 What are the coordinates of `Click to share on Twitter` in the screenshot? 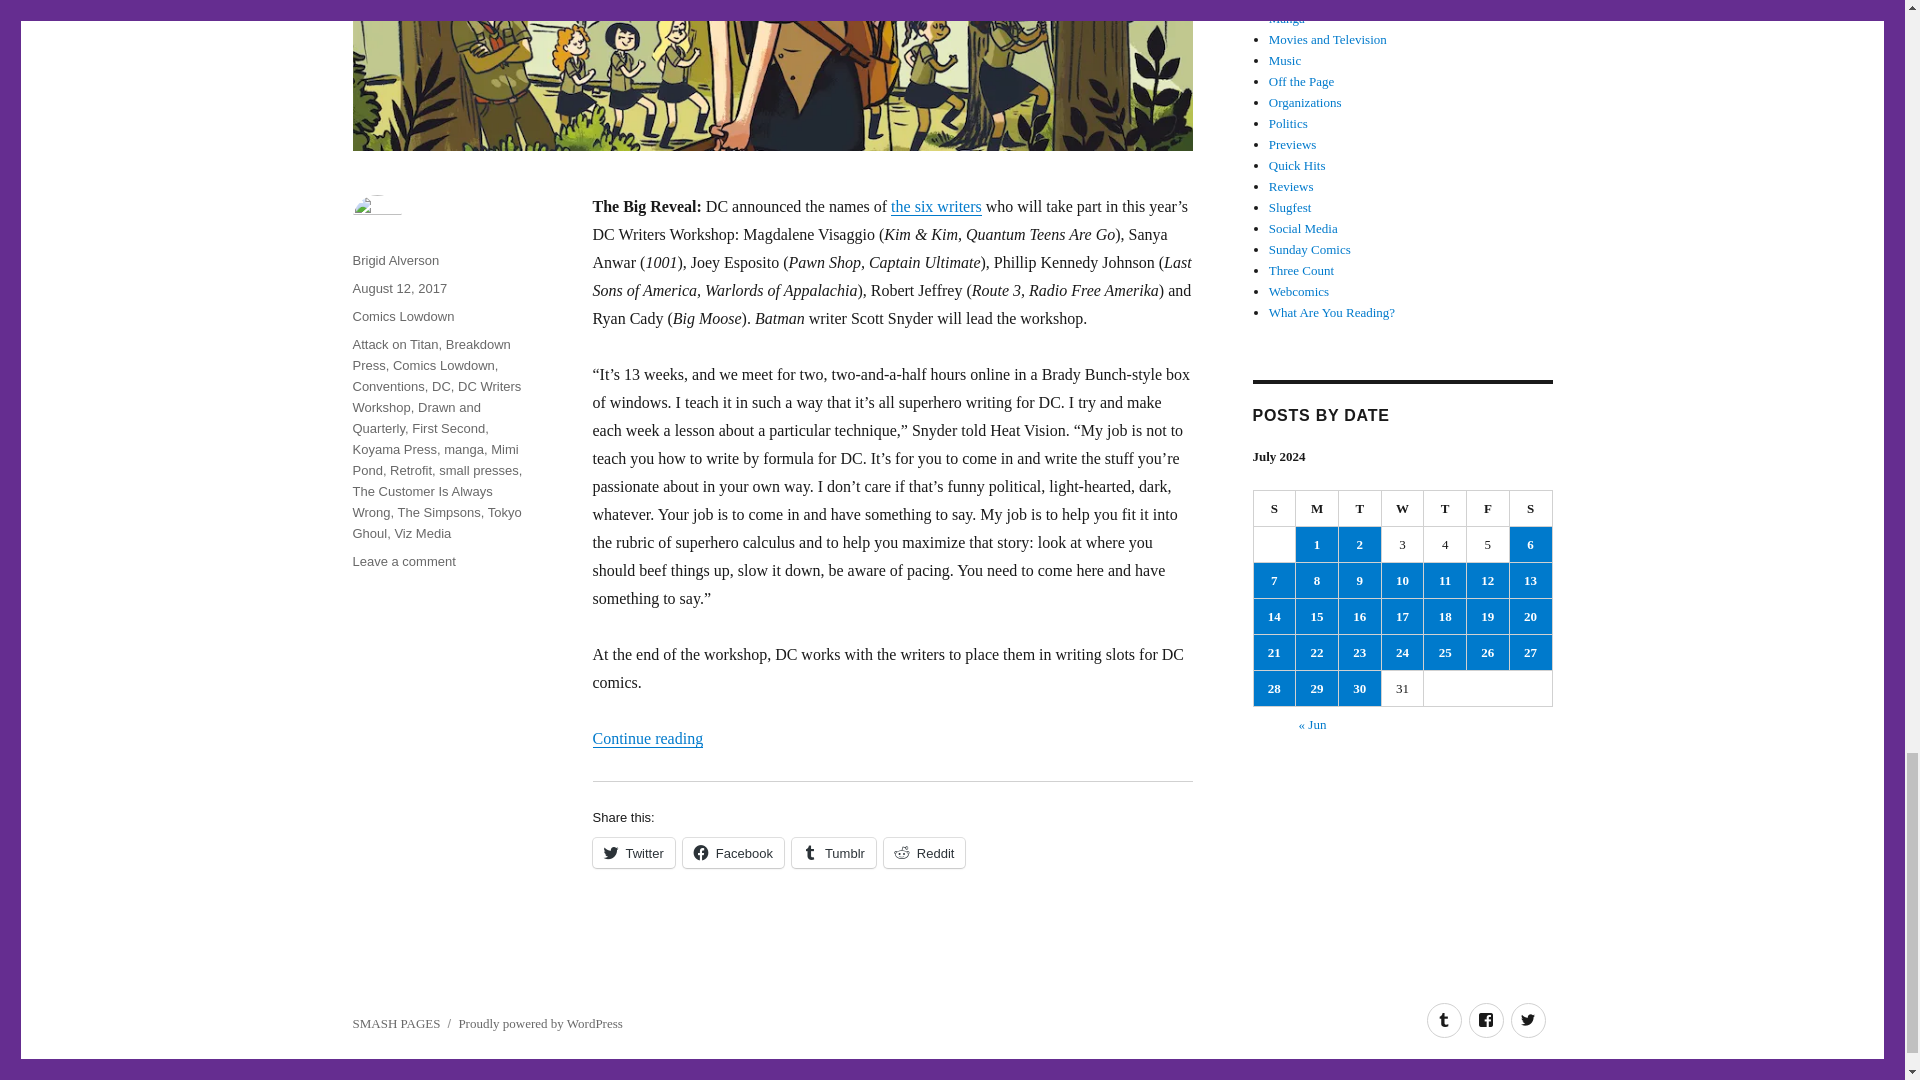 It's located at (632, 853).